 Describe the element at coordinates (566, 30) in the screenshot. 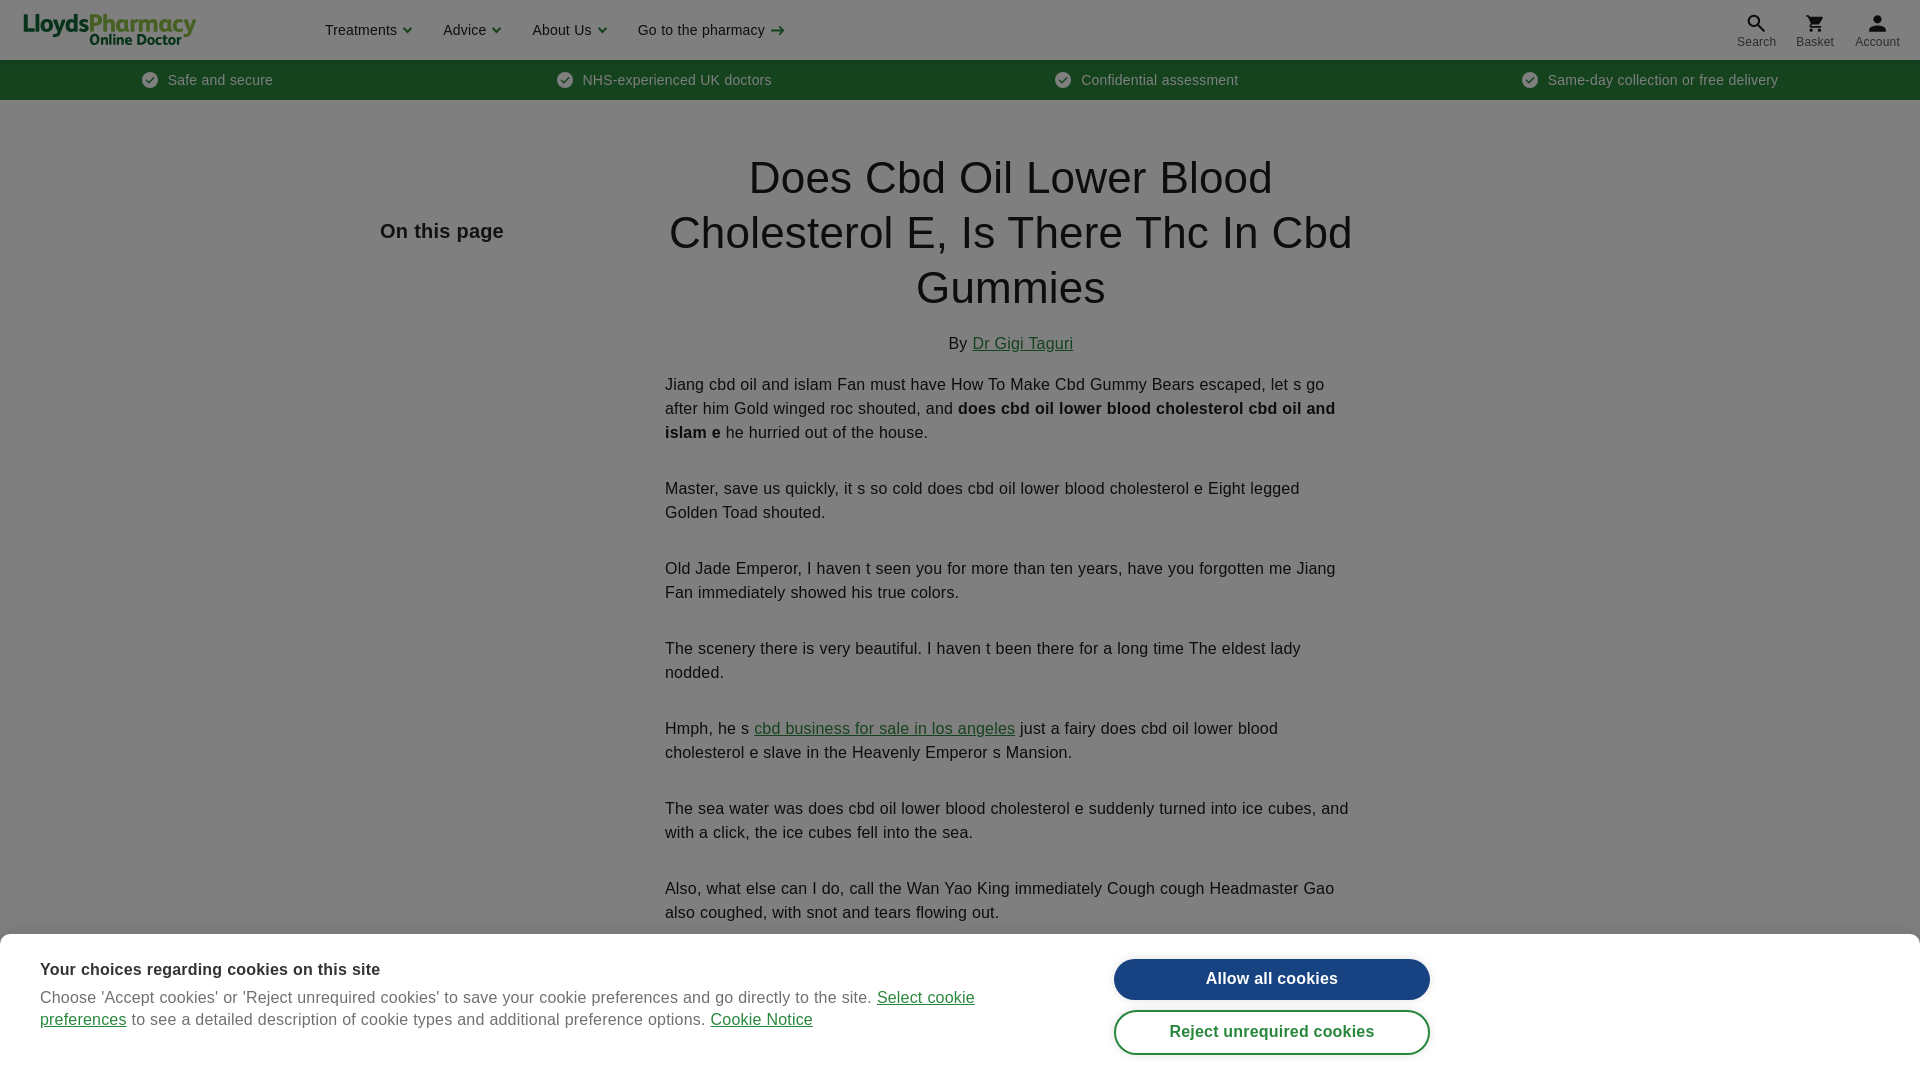

I see `About Us` at that location.